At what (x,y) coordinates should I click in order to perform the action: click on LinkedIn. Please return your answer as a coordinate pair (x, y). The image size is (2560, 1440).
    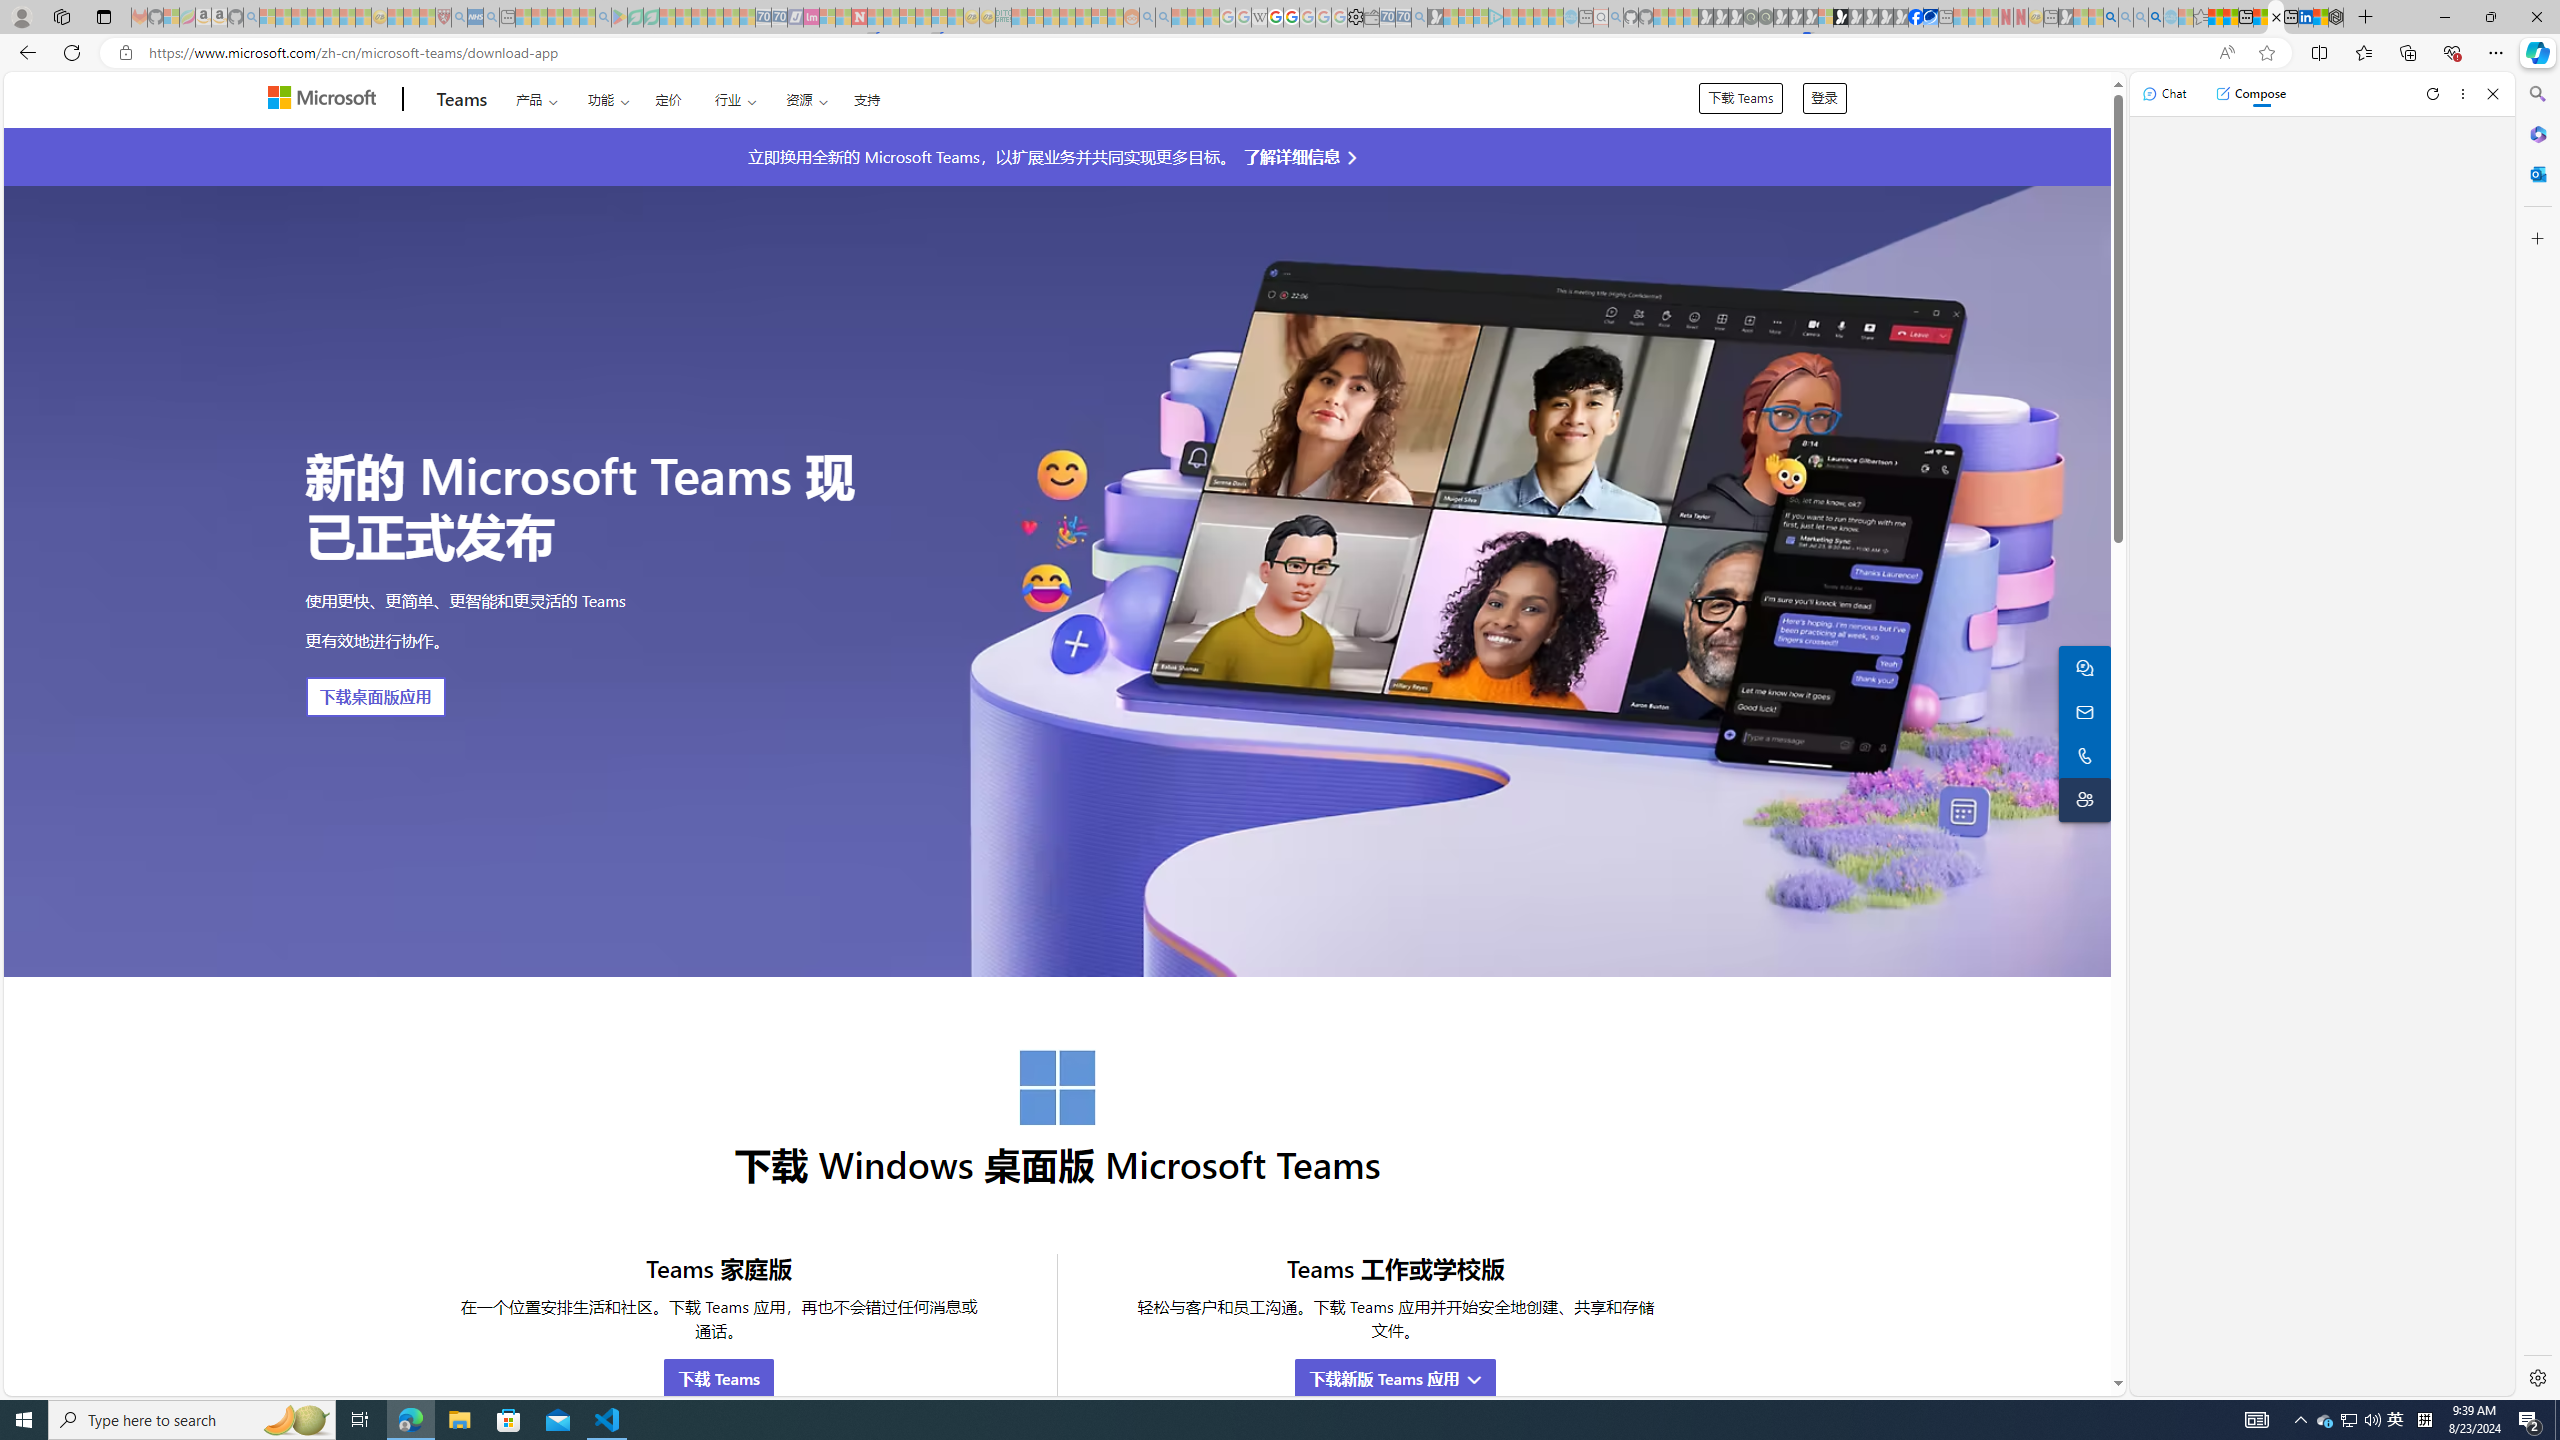
    Looking at the image, I should click on (2306, 17).